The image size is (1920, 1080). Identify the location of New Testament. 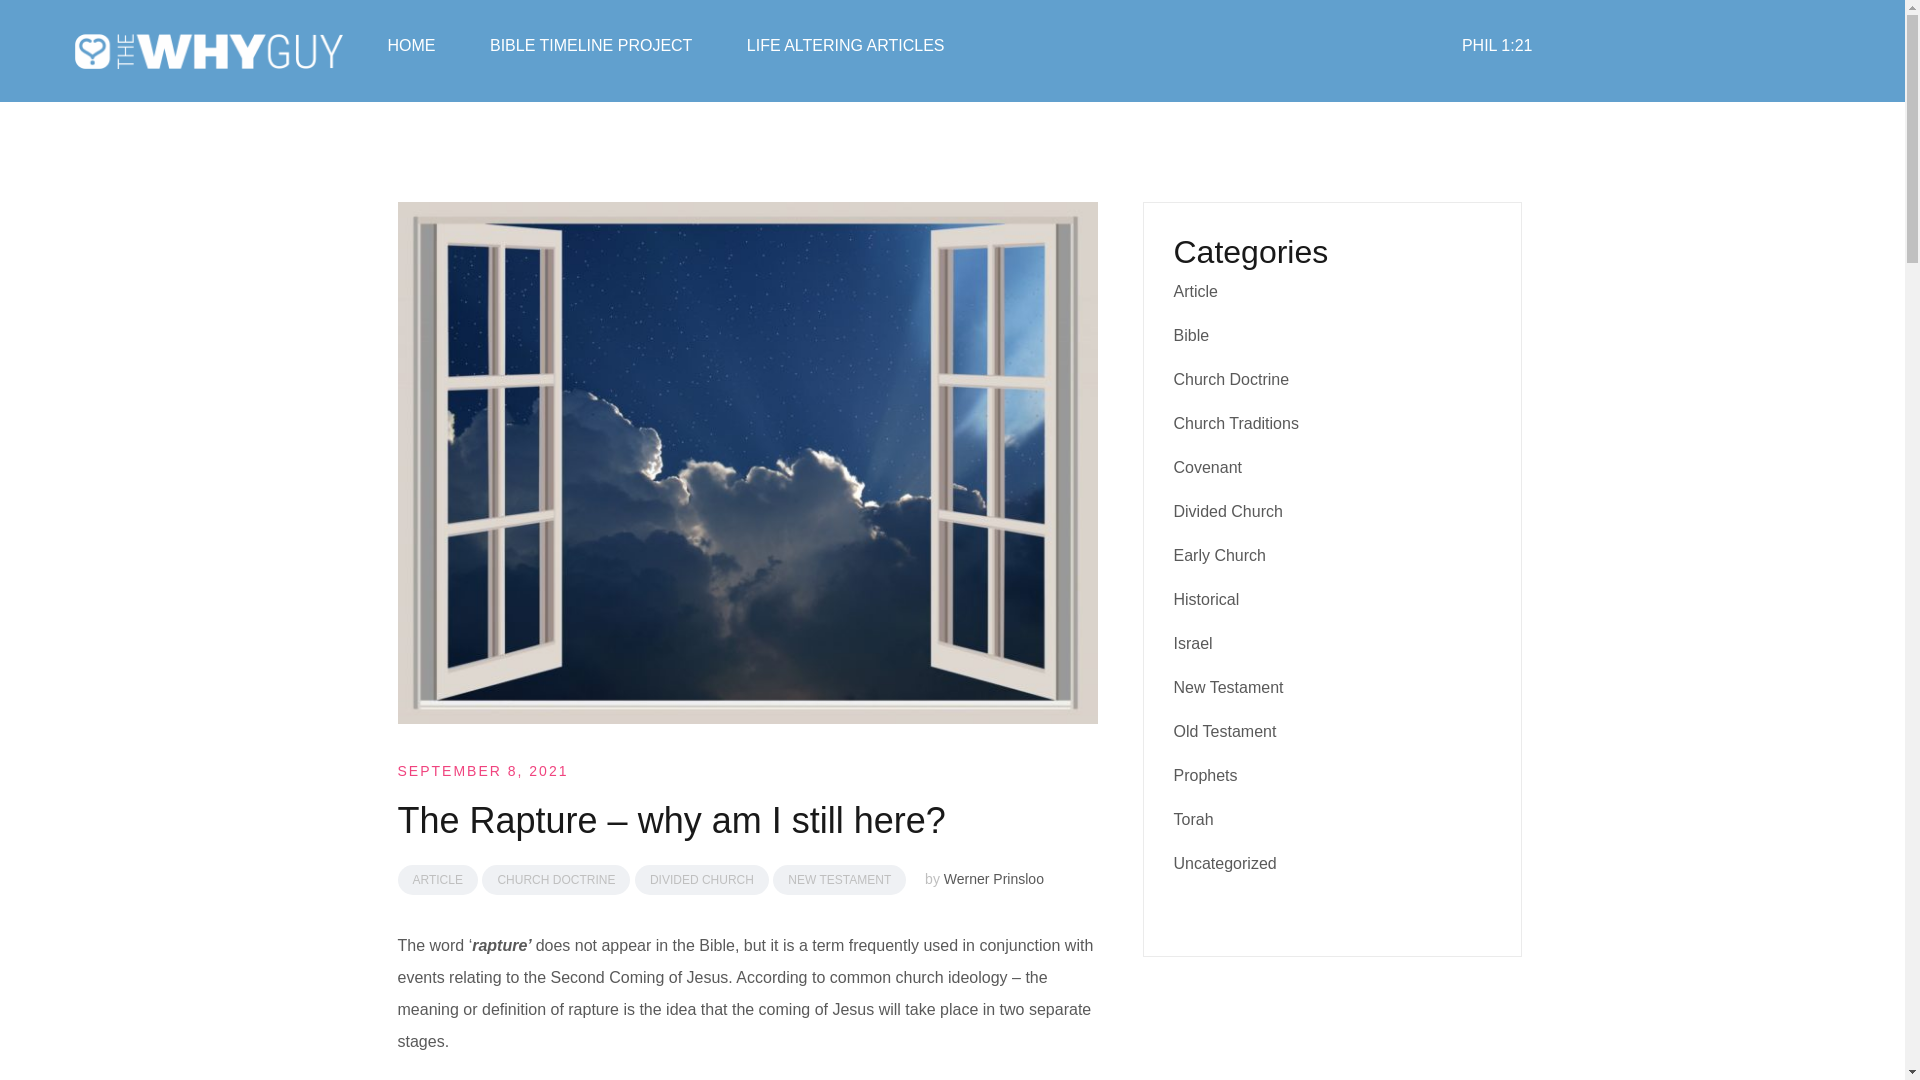
(1228, 687).